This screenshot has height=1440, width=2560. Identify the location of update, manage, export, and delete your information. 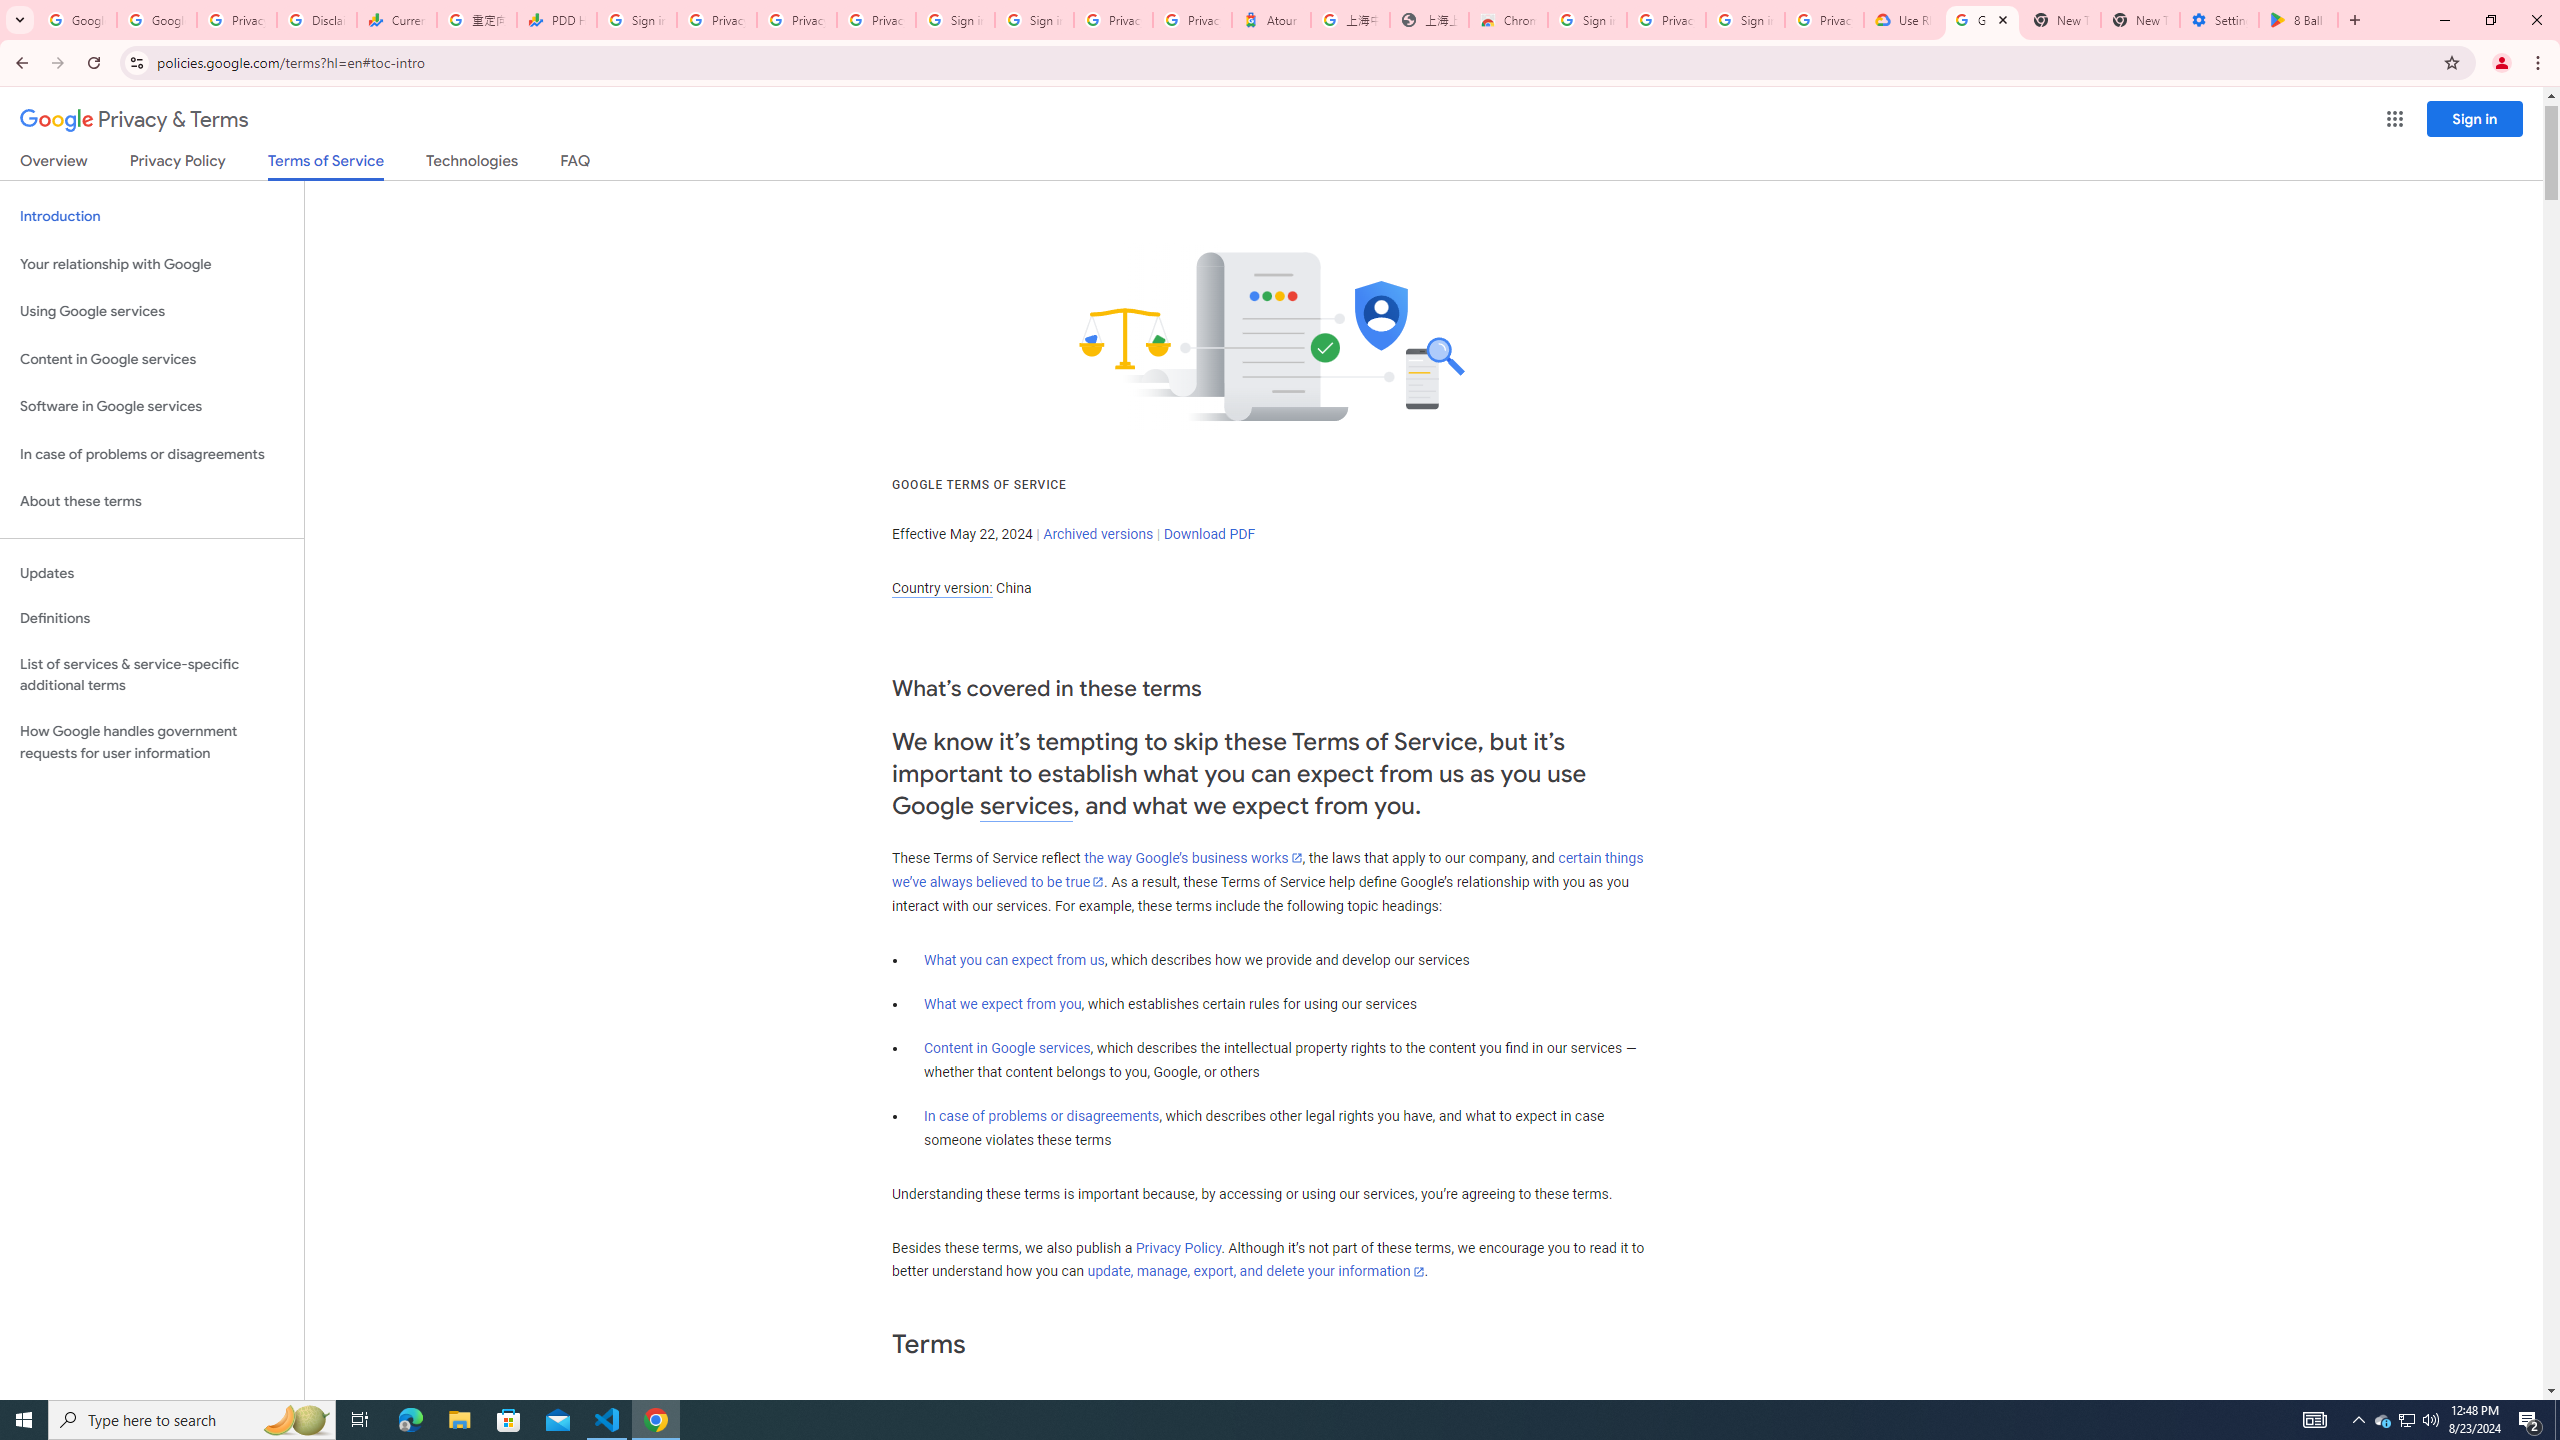
(1256, 1272).